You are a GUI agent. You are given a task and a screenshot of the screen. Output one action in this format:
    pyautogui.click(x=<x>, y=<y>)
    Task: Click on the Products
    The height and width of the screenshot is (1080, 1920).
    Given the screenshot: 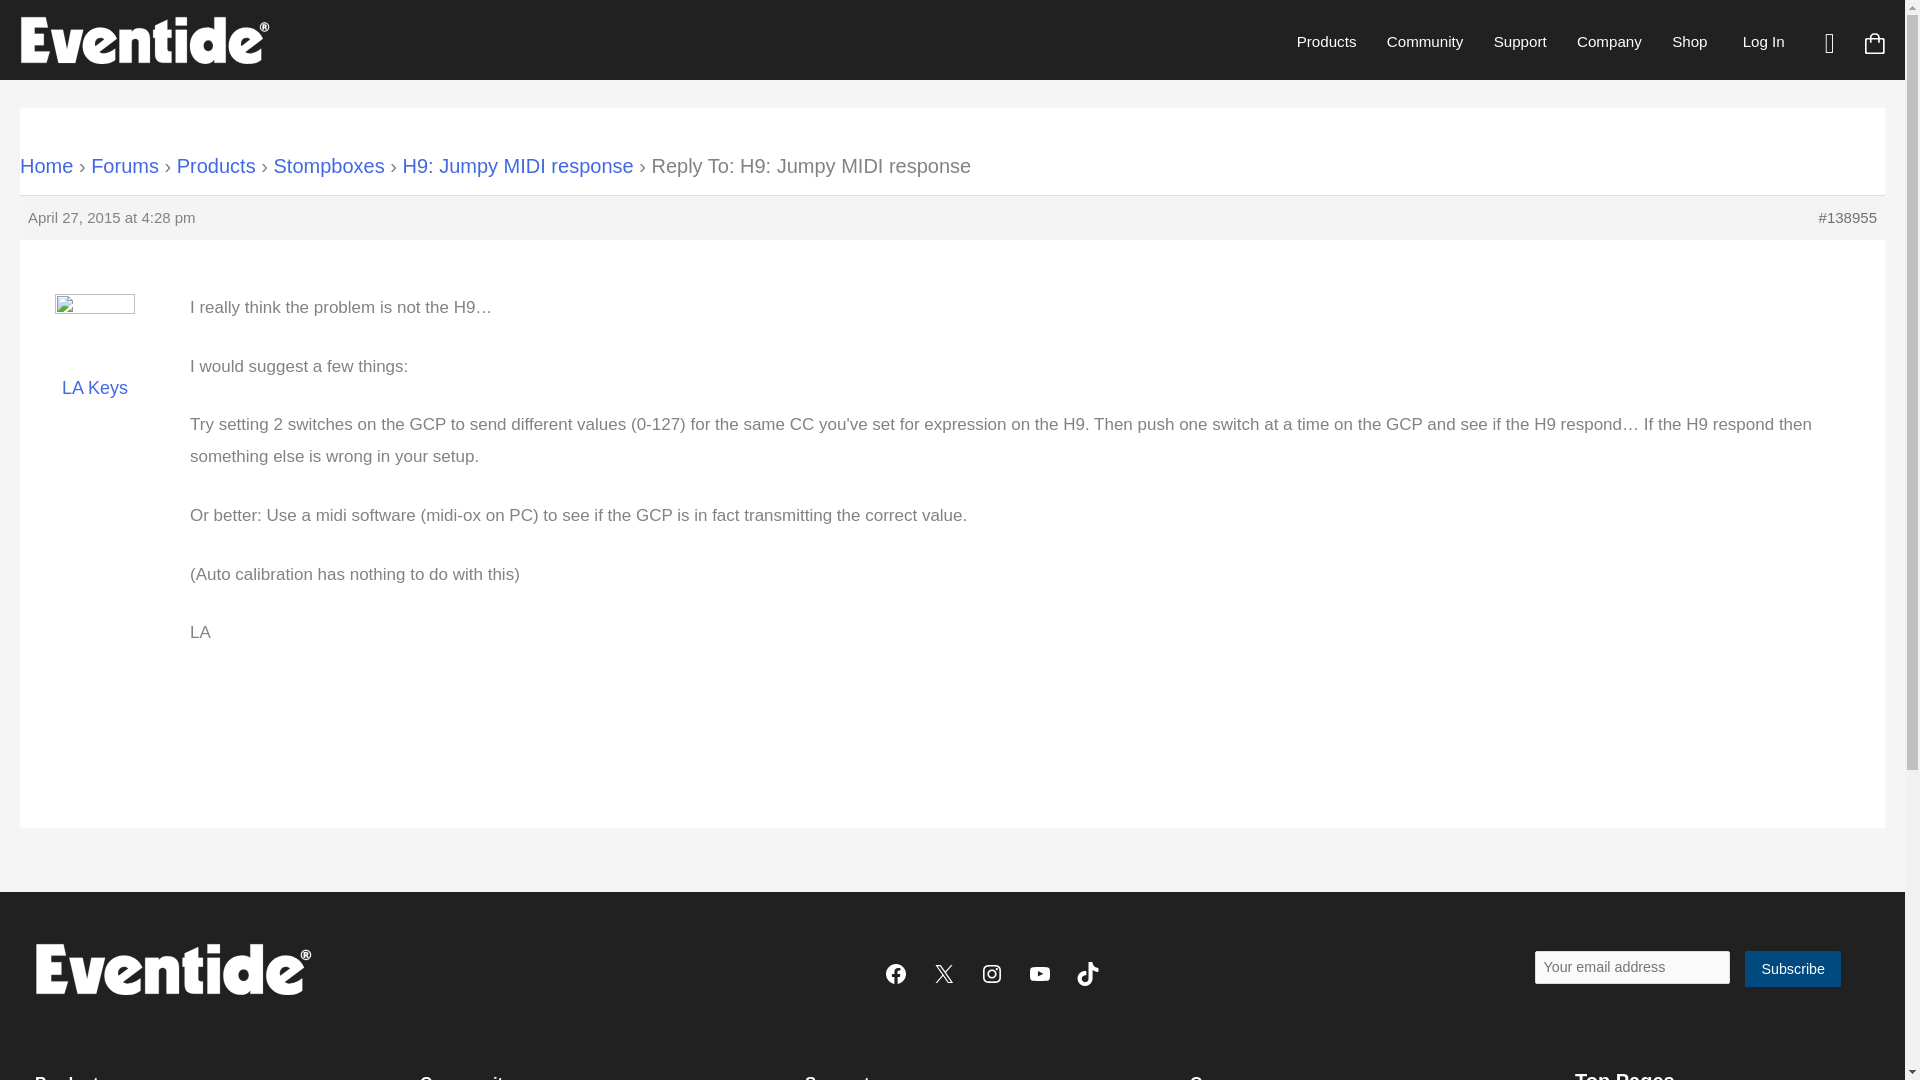 What is the action you would take?
    pyautogui.click(x=1327, y=41)
    